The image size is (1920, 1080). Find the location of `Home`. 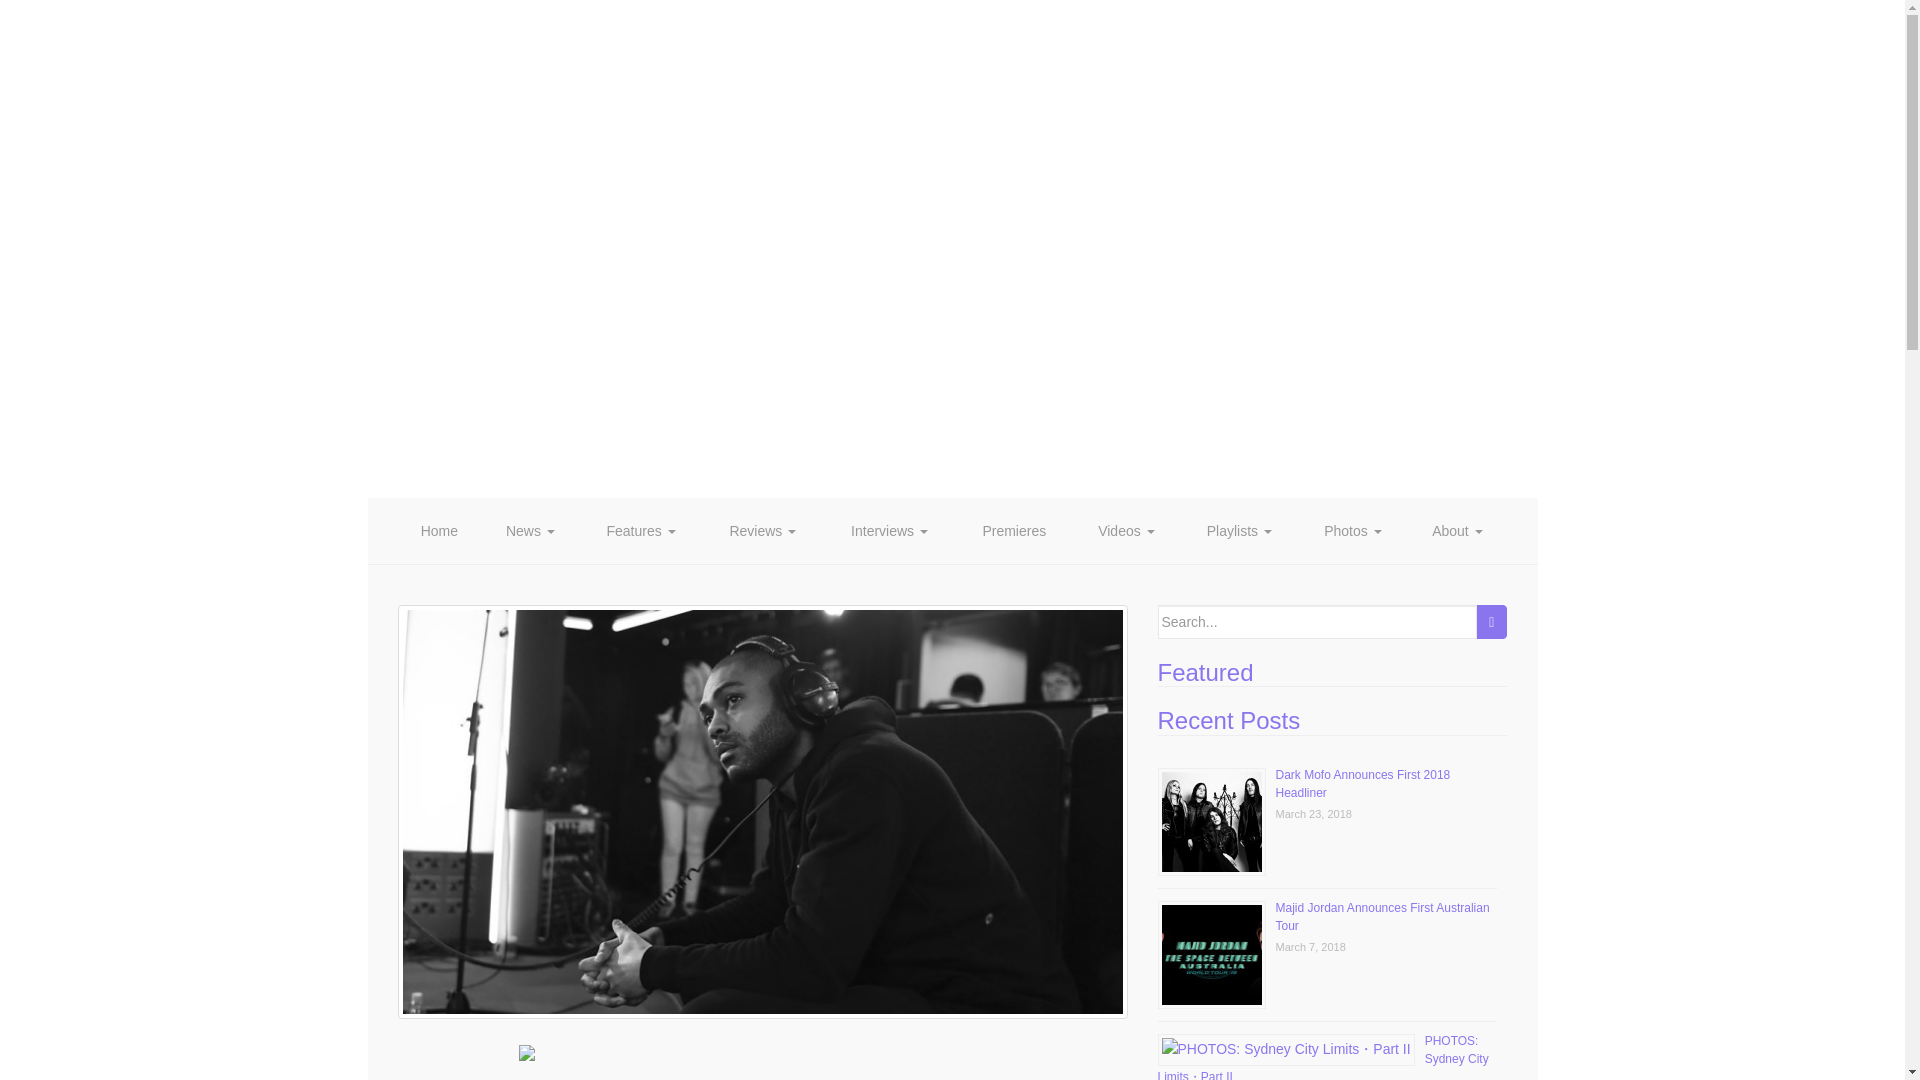

Home is located at coordinates (439, 530).